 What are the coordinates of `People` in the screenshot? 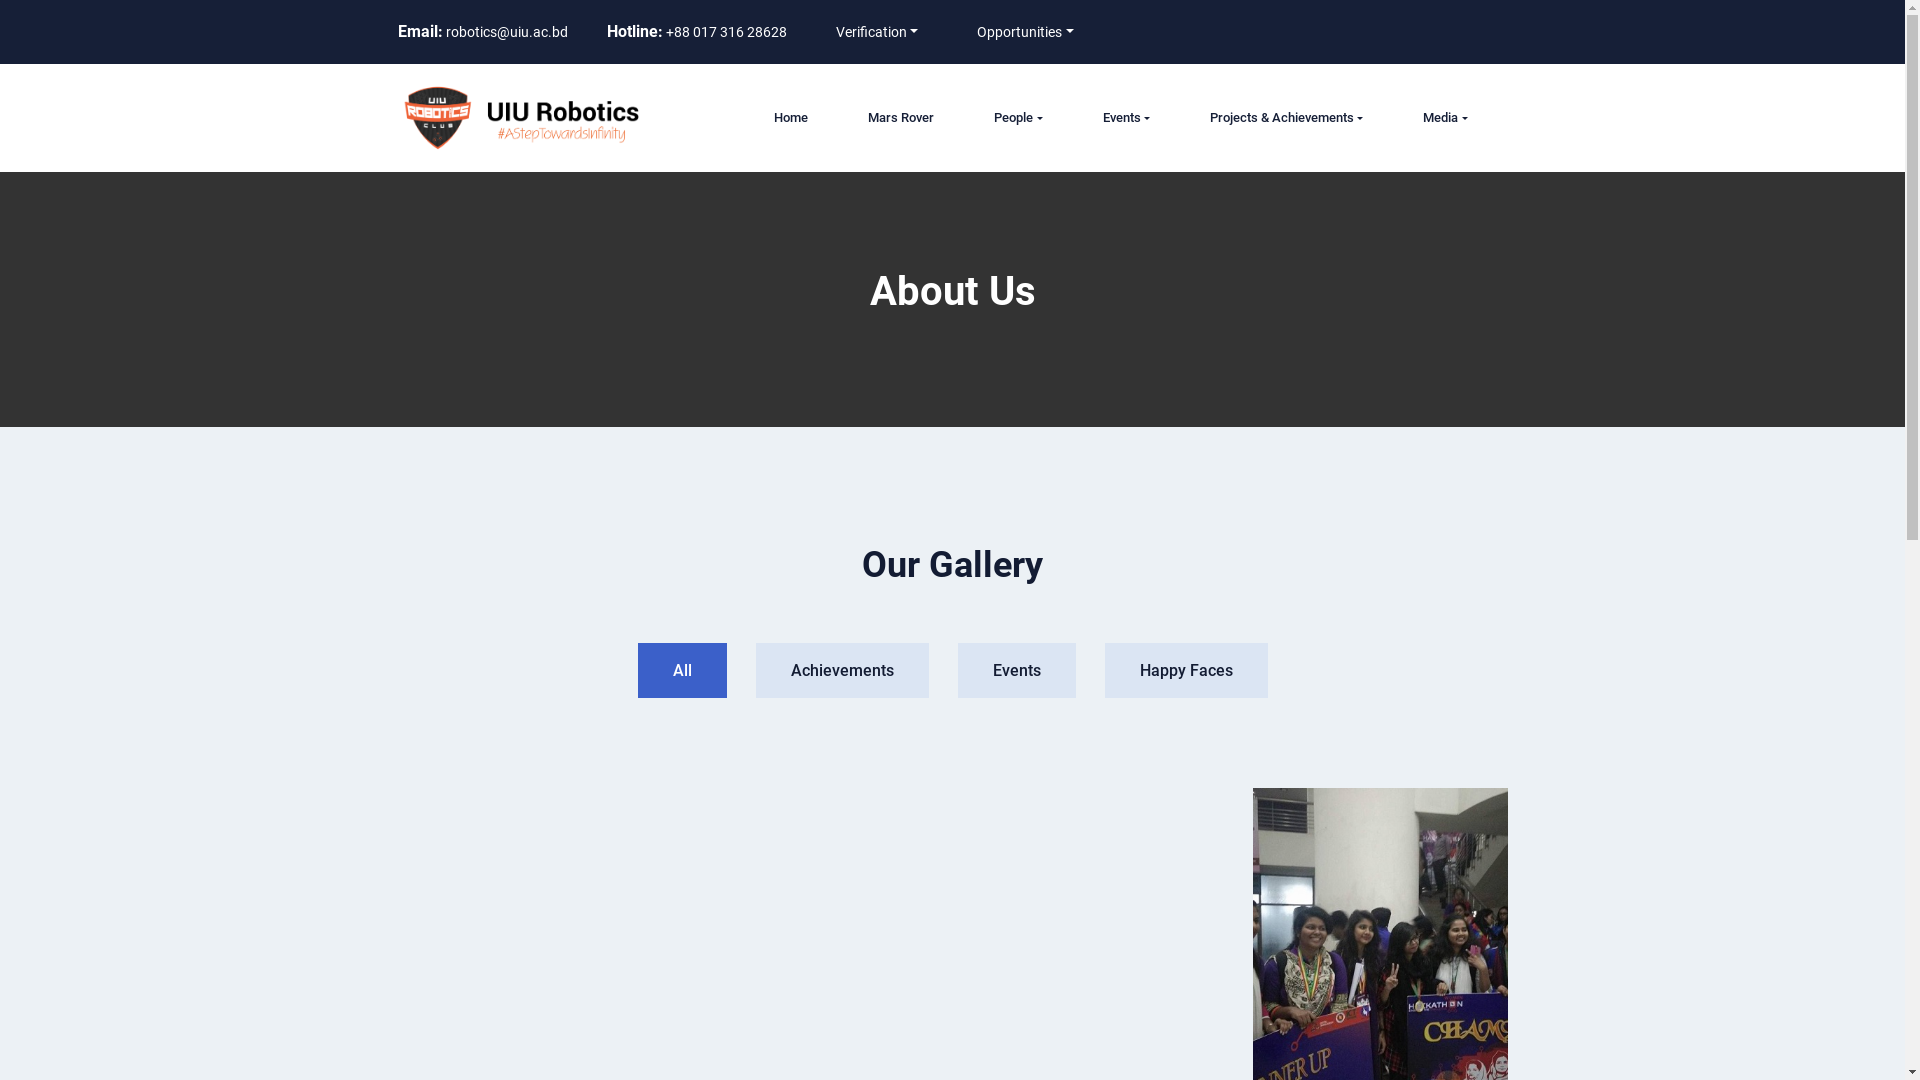 It's located at (1018, 118).